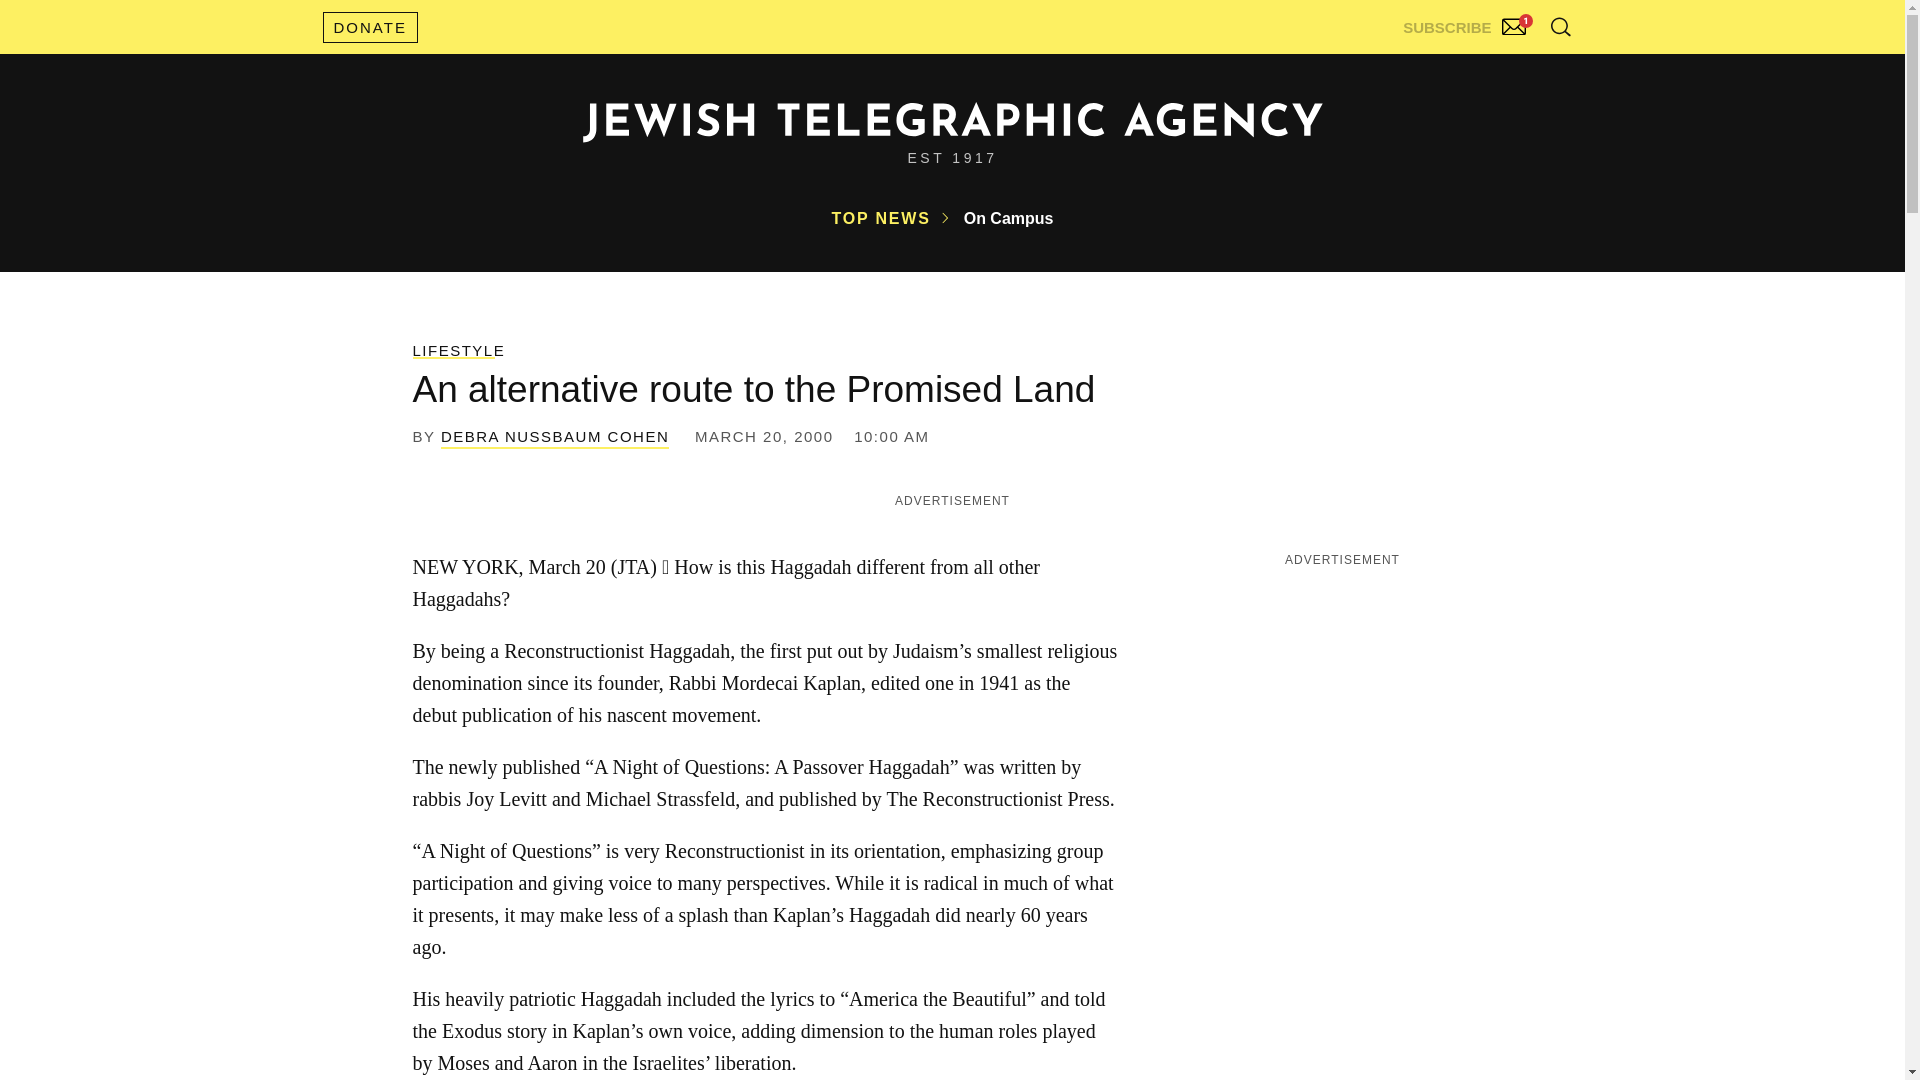  What do you see at coordinates (369, 27) in the screenshot?
I see `DONATE` at bounding box center [369, 27].